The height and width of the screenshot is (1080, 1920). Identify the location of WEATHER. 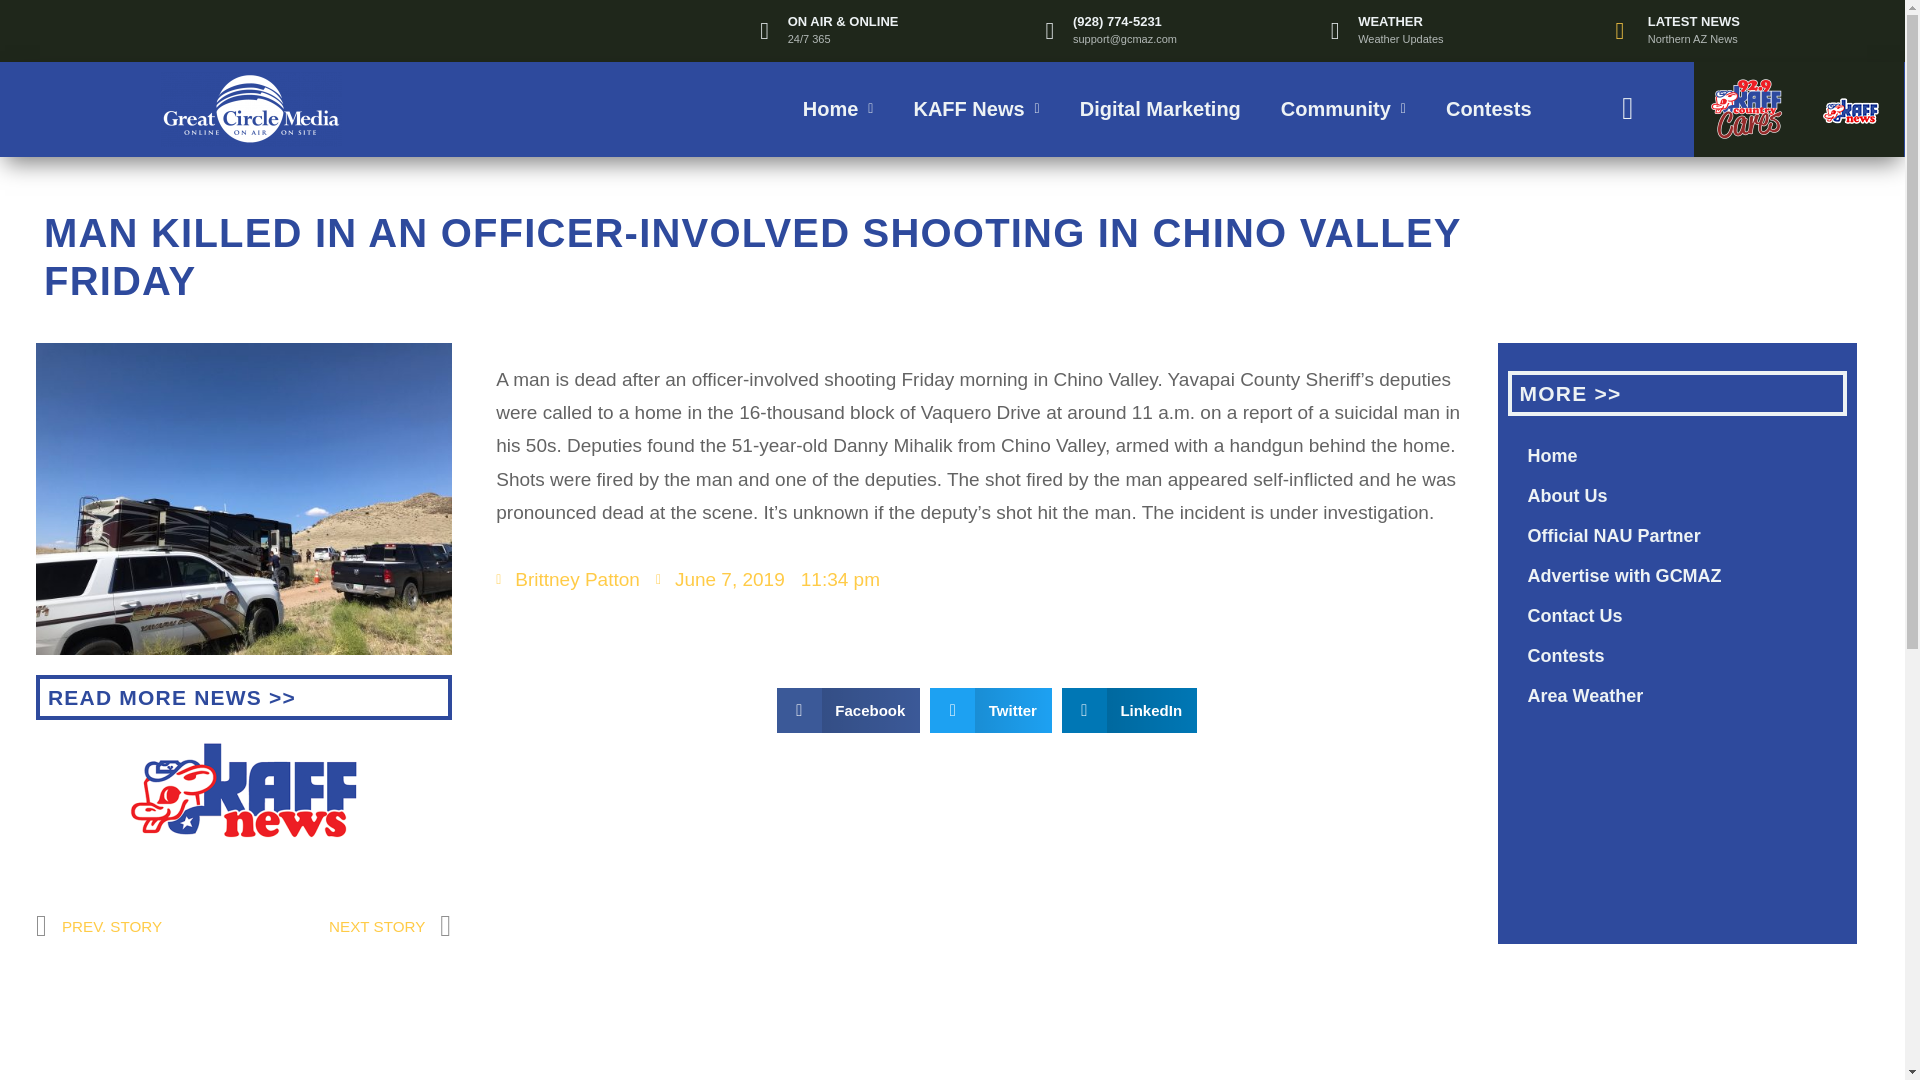
(1390, 22).